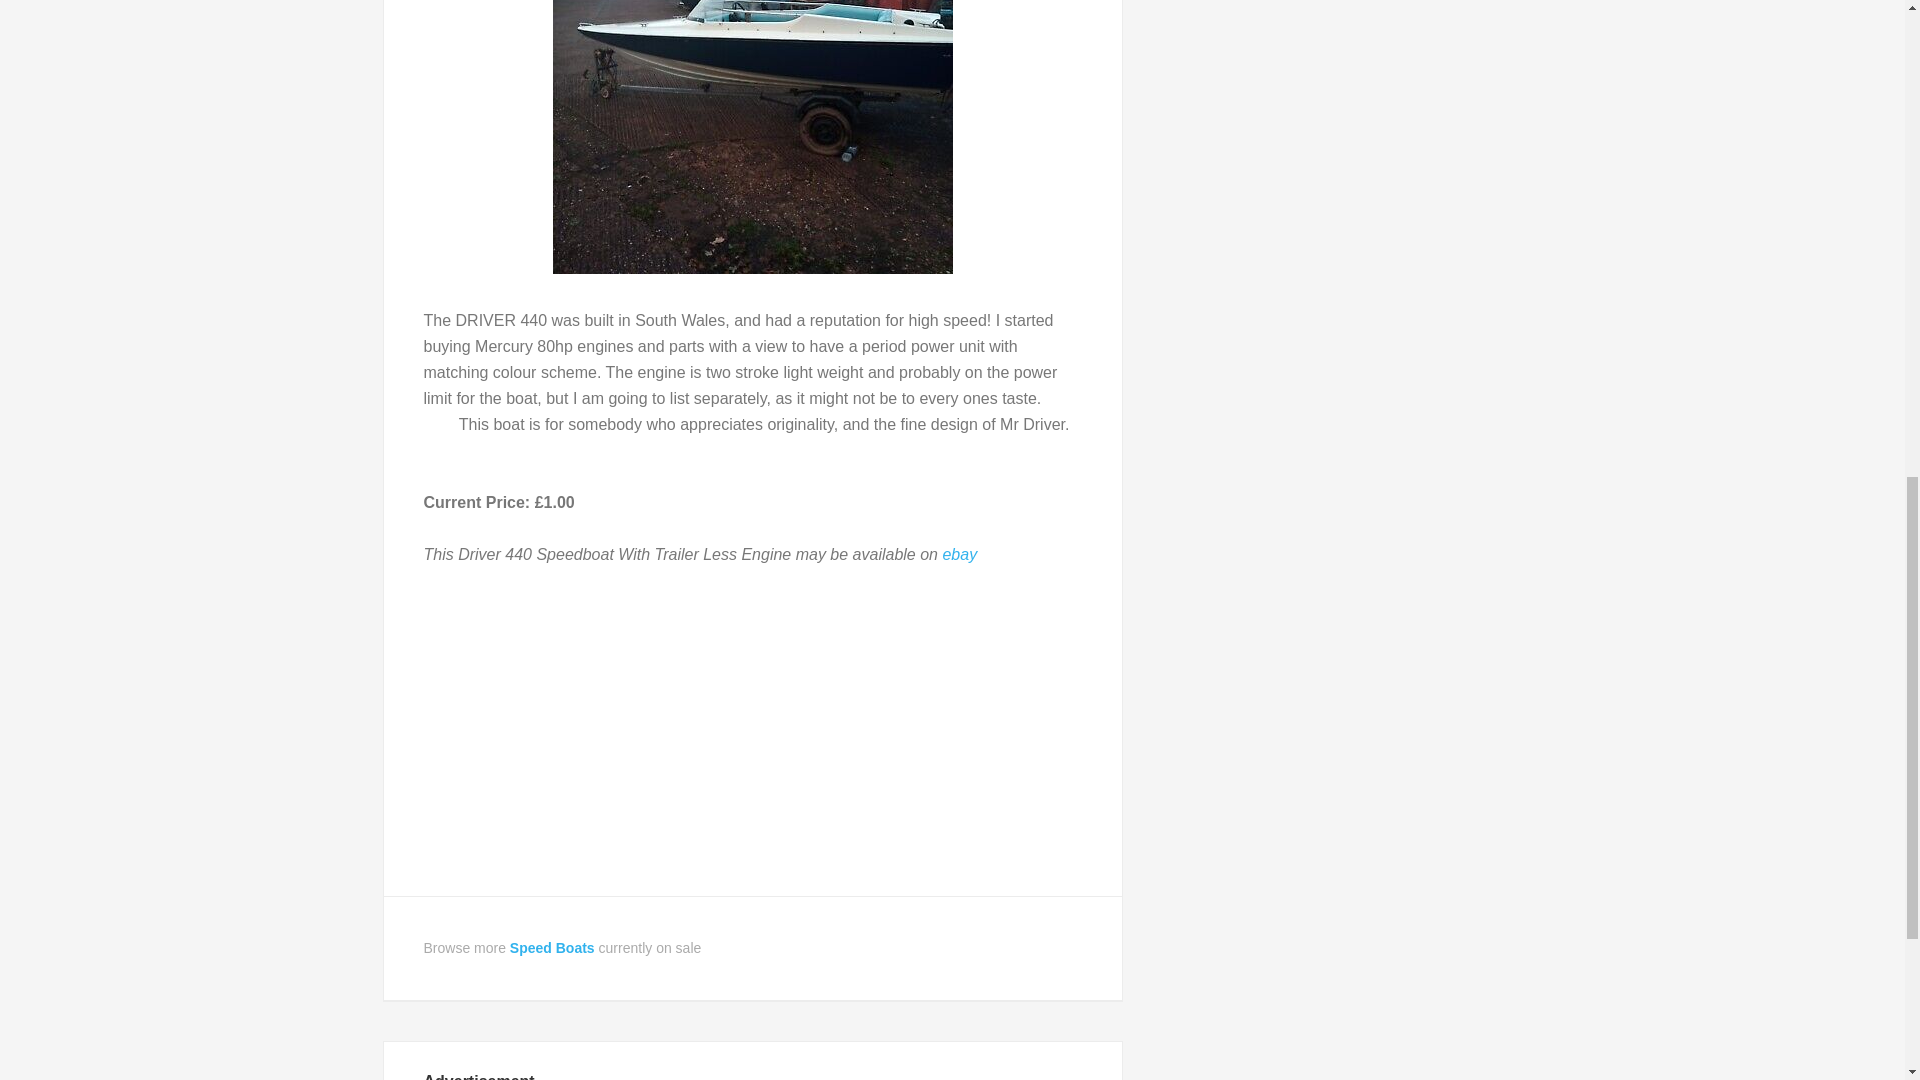  I want to click on ebay, so click(960, 554).